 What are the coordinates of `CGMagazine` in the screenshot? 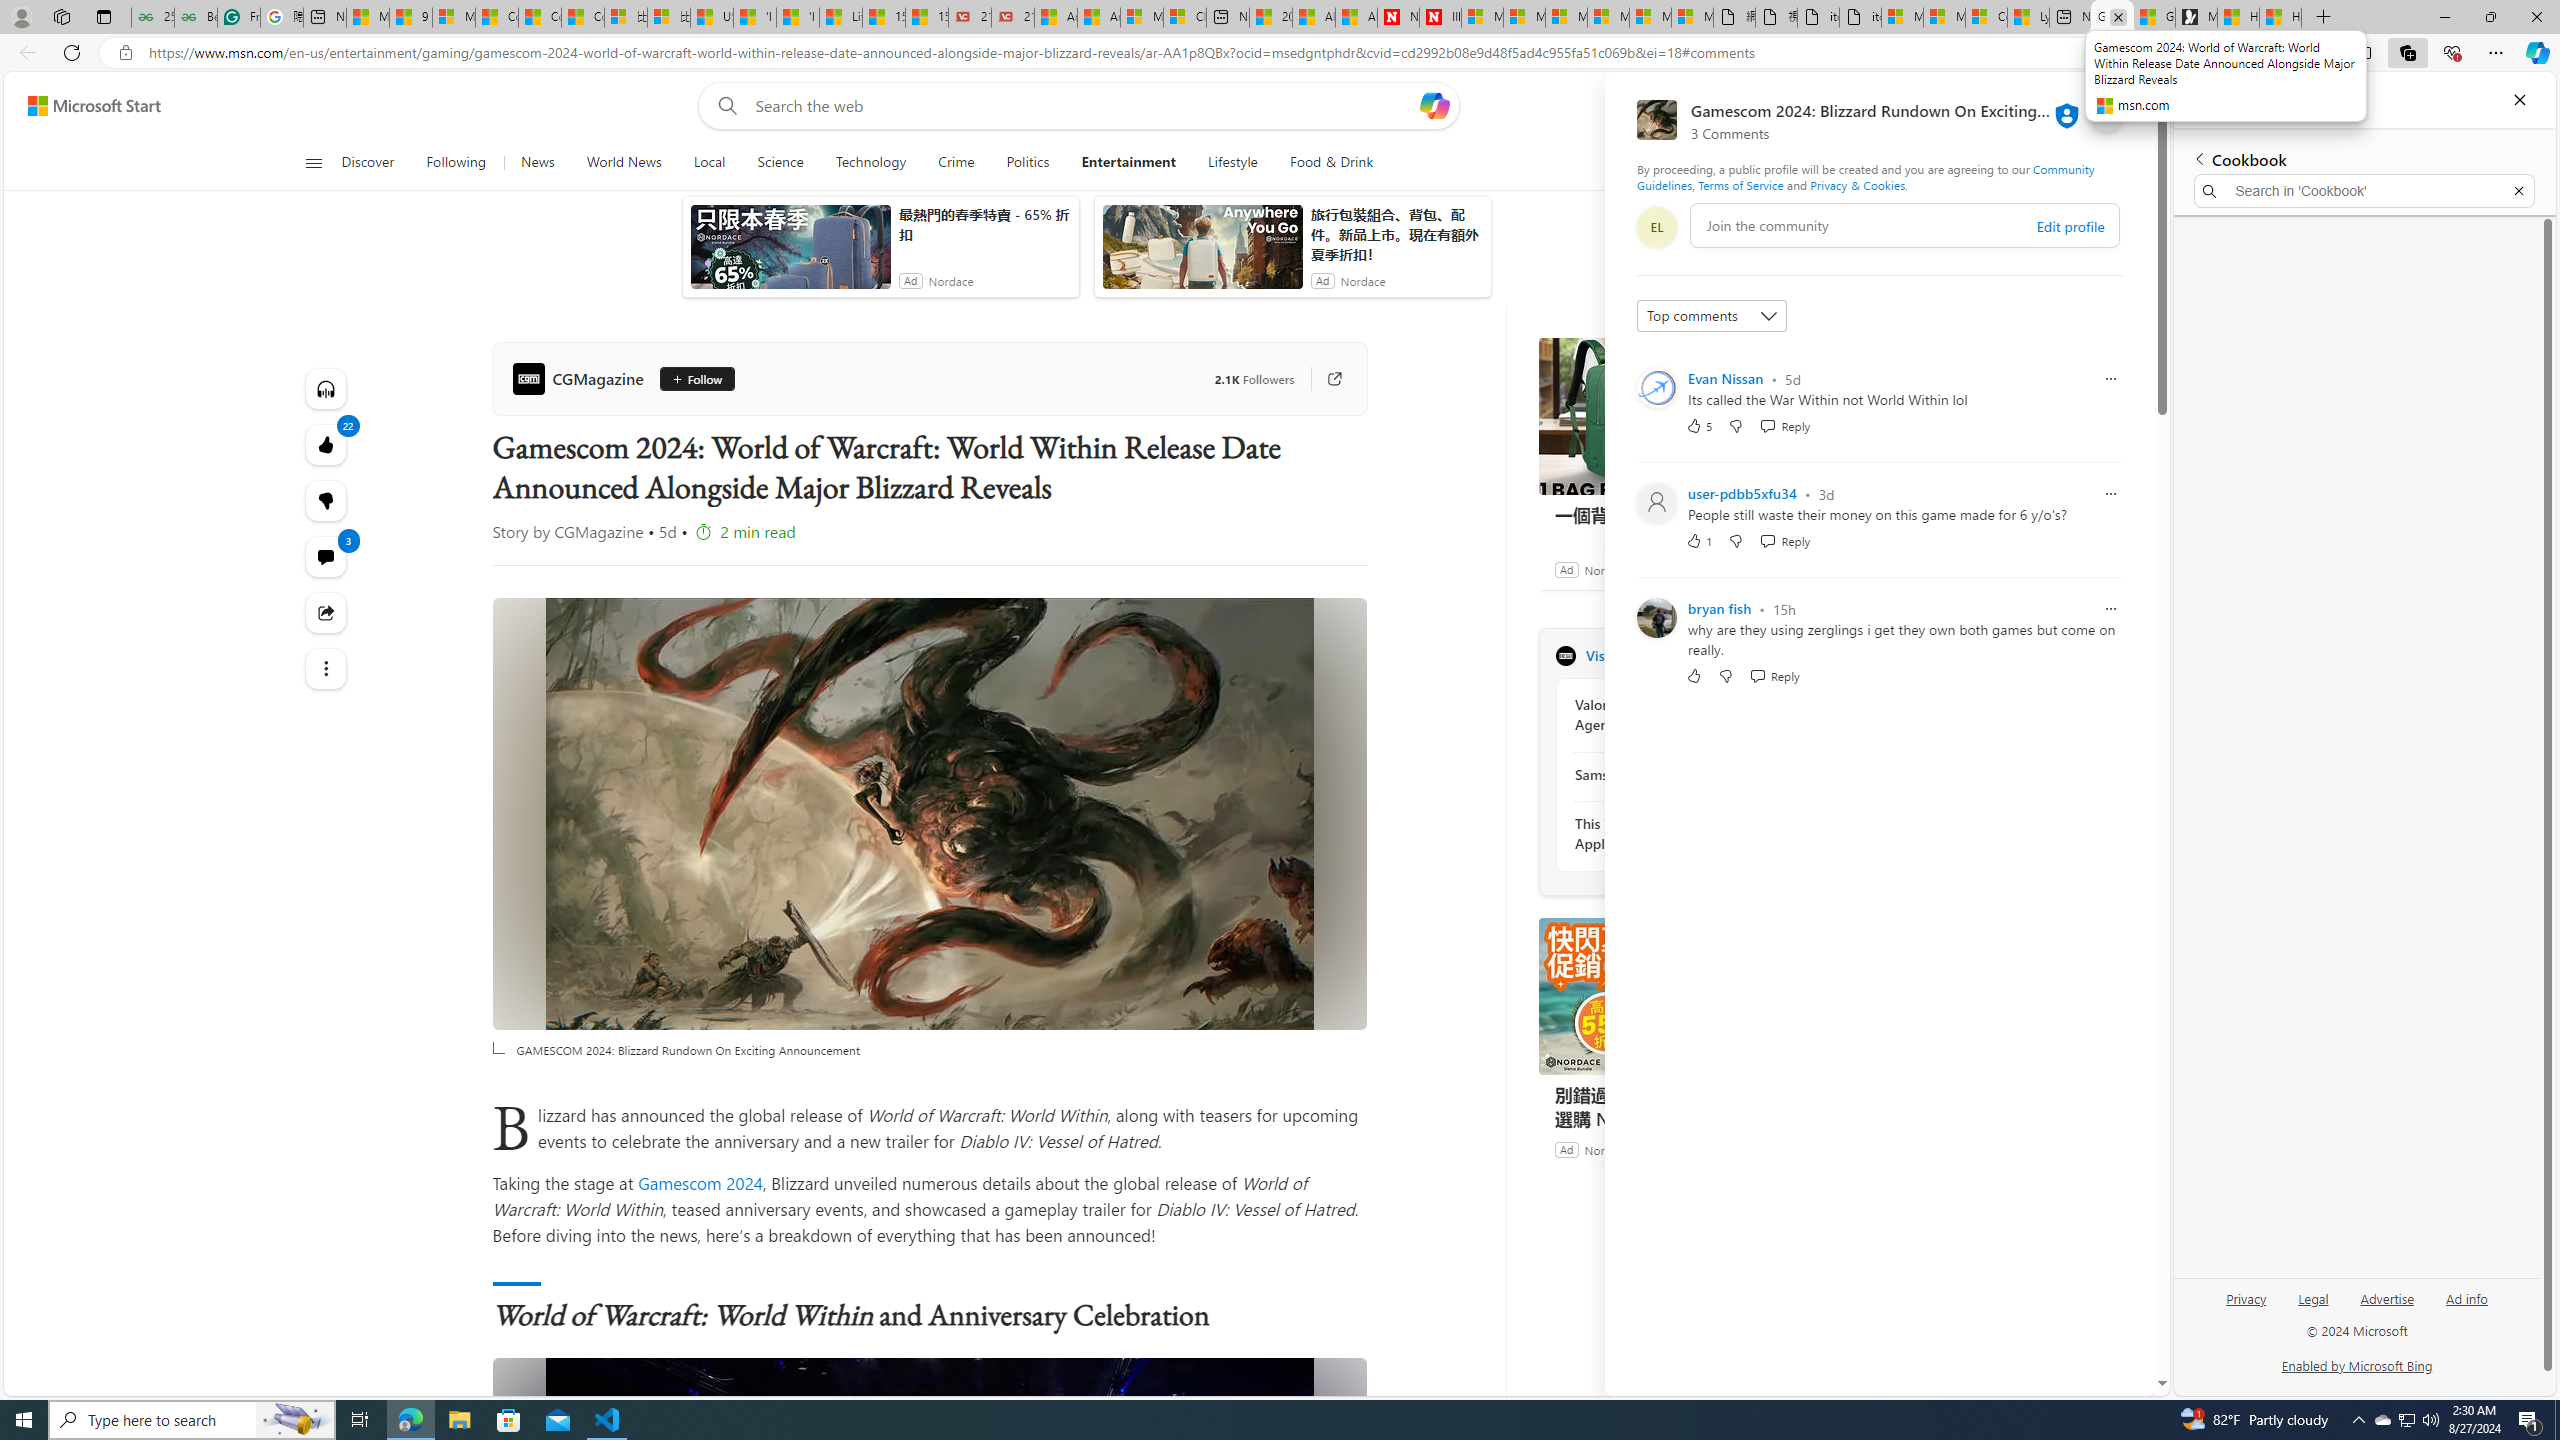 It's located at (582, 378).